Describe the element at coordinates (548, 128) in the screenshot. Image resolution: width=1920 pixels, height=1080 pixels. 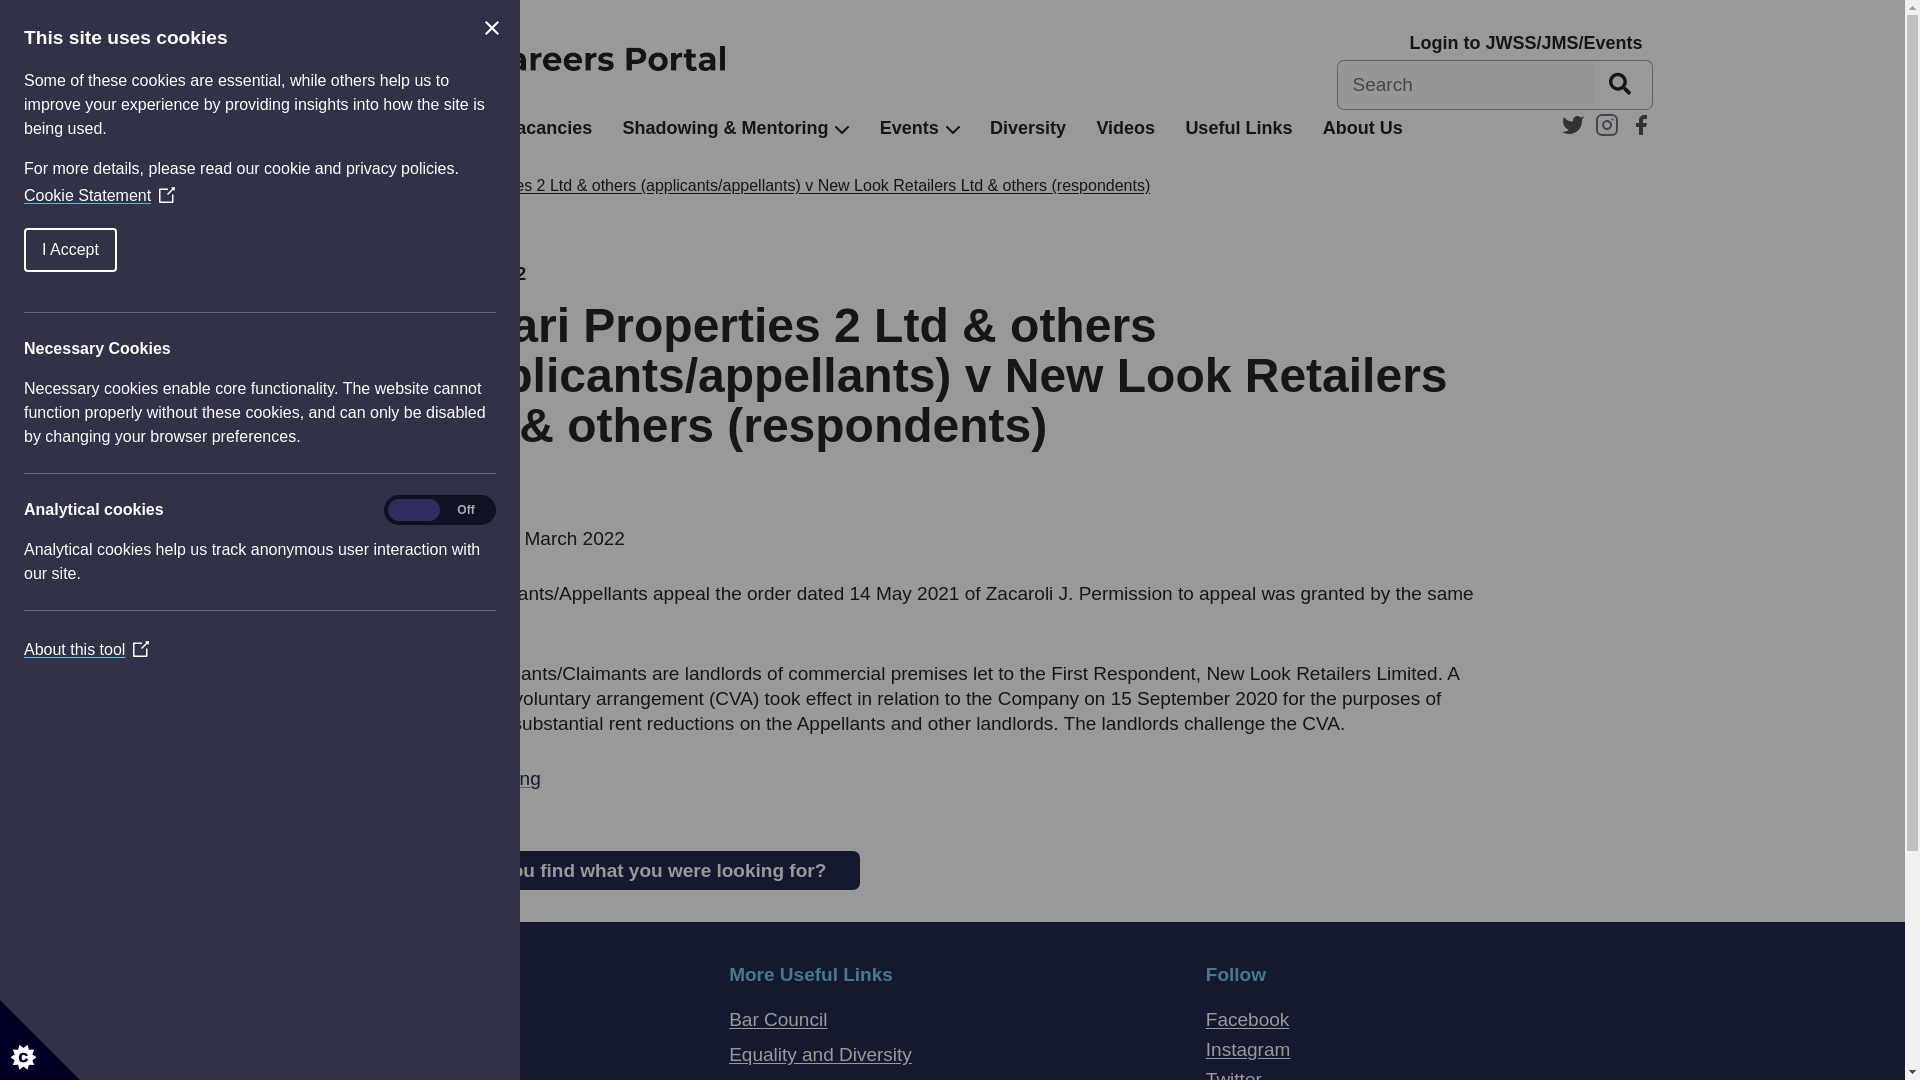
I see `Vacancies` at that location.